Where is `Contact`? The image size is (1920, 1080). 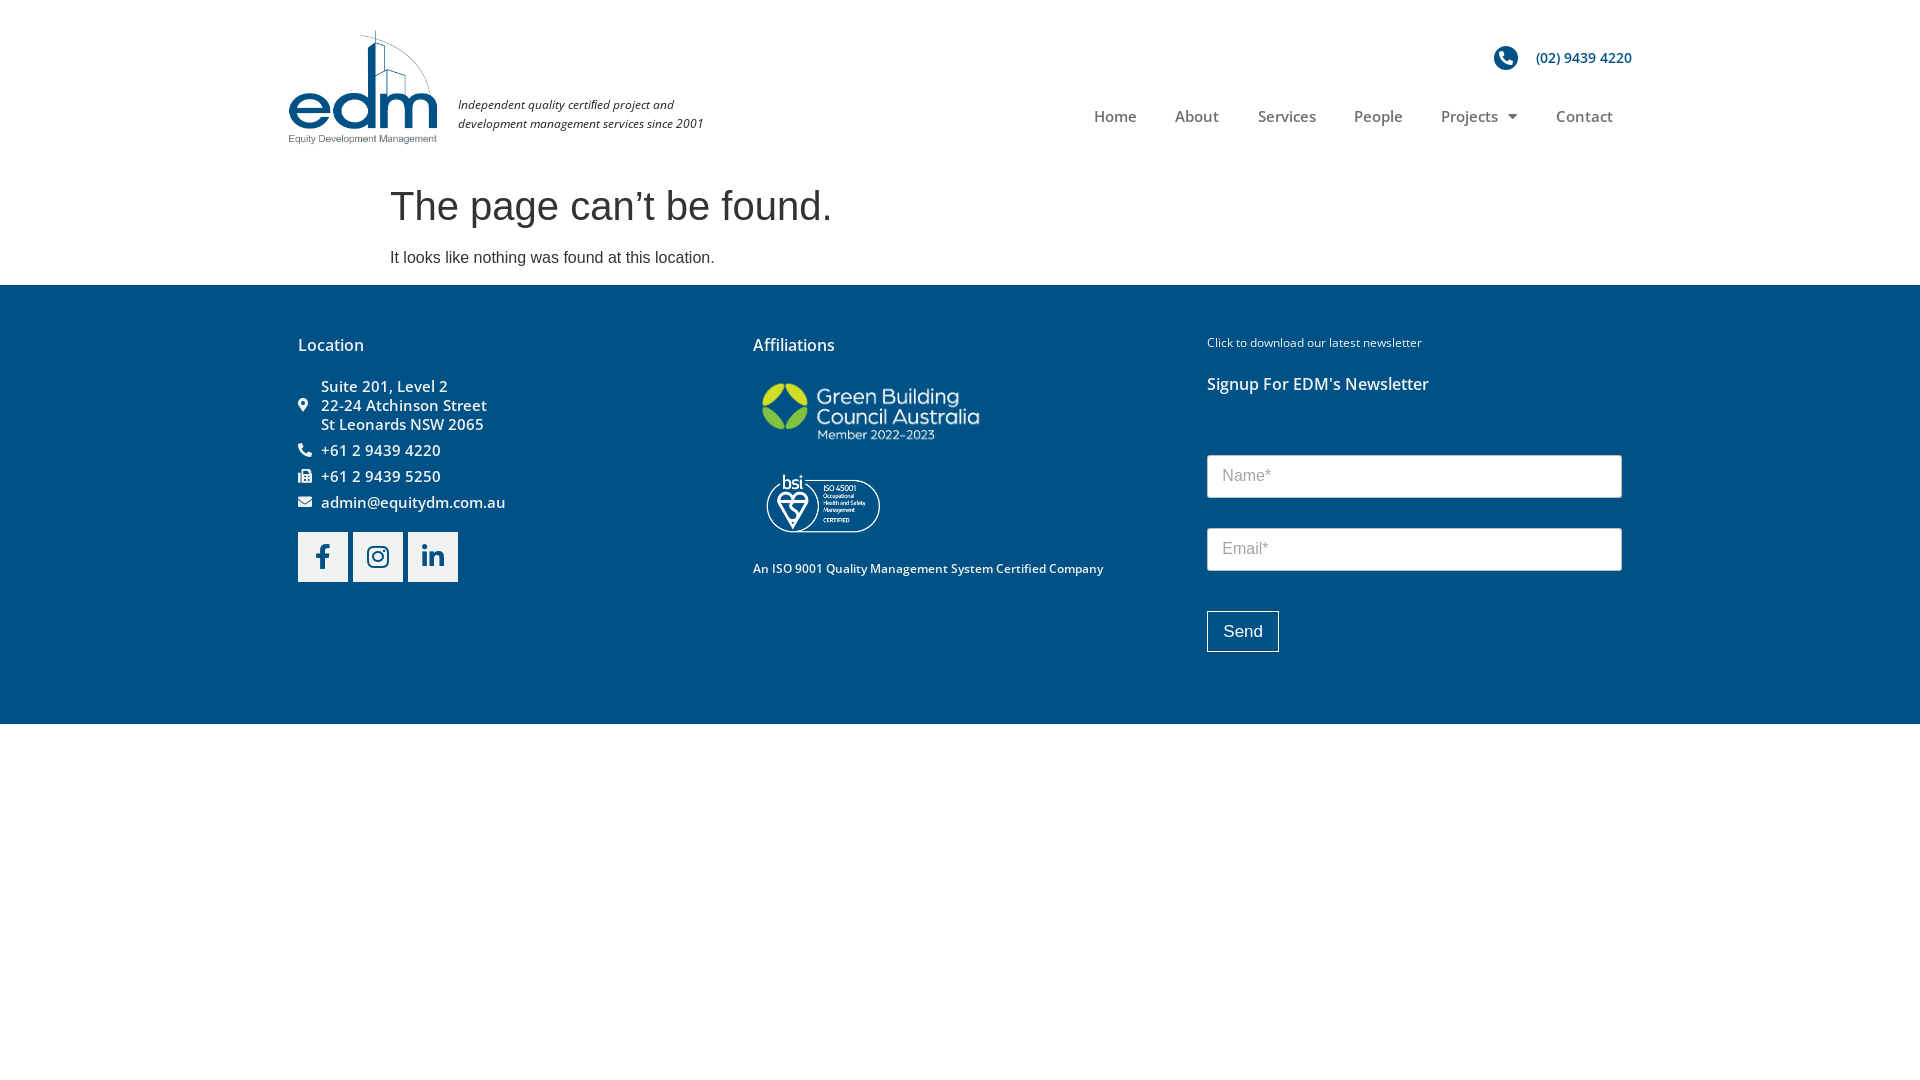 Contact is located at coordinates (1584, 116).